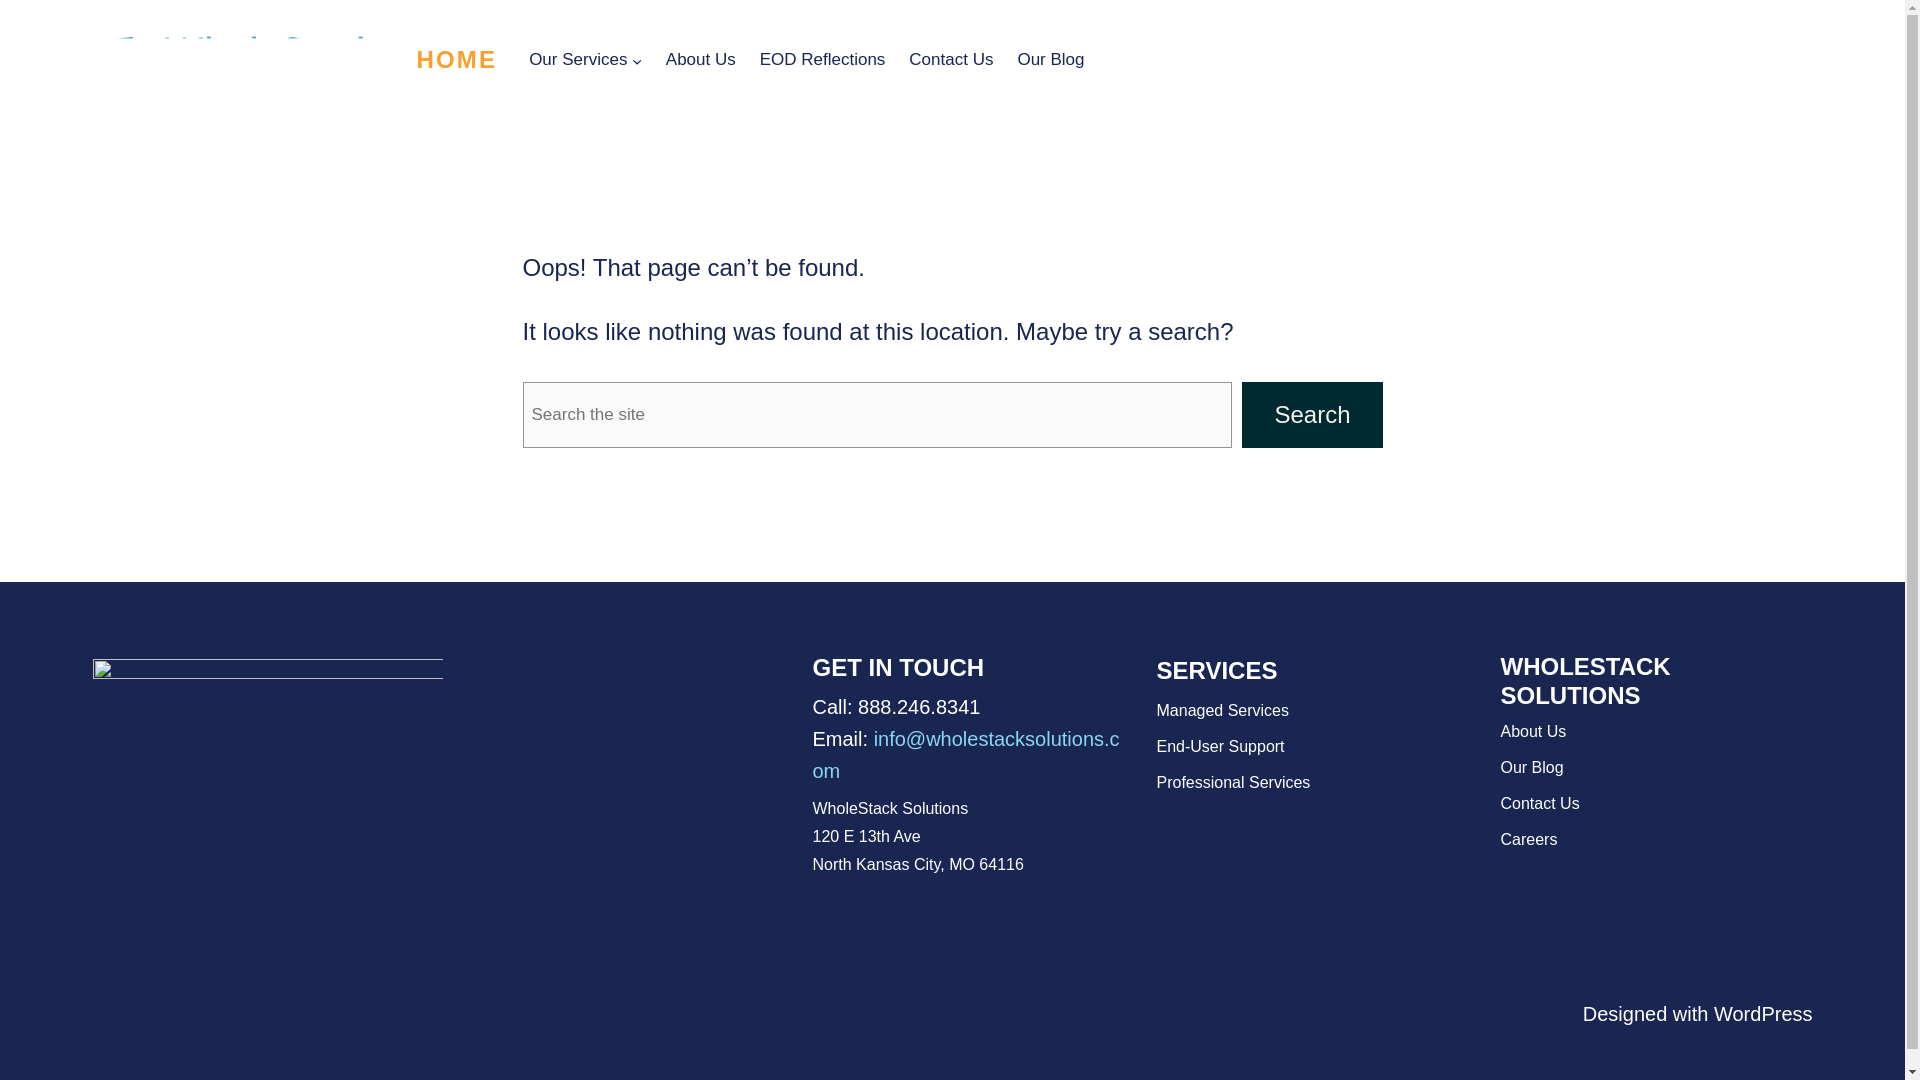  Describe the element at coordinates (1763, 1014) in the screenshot. I see `WordPress` at that location.